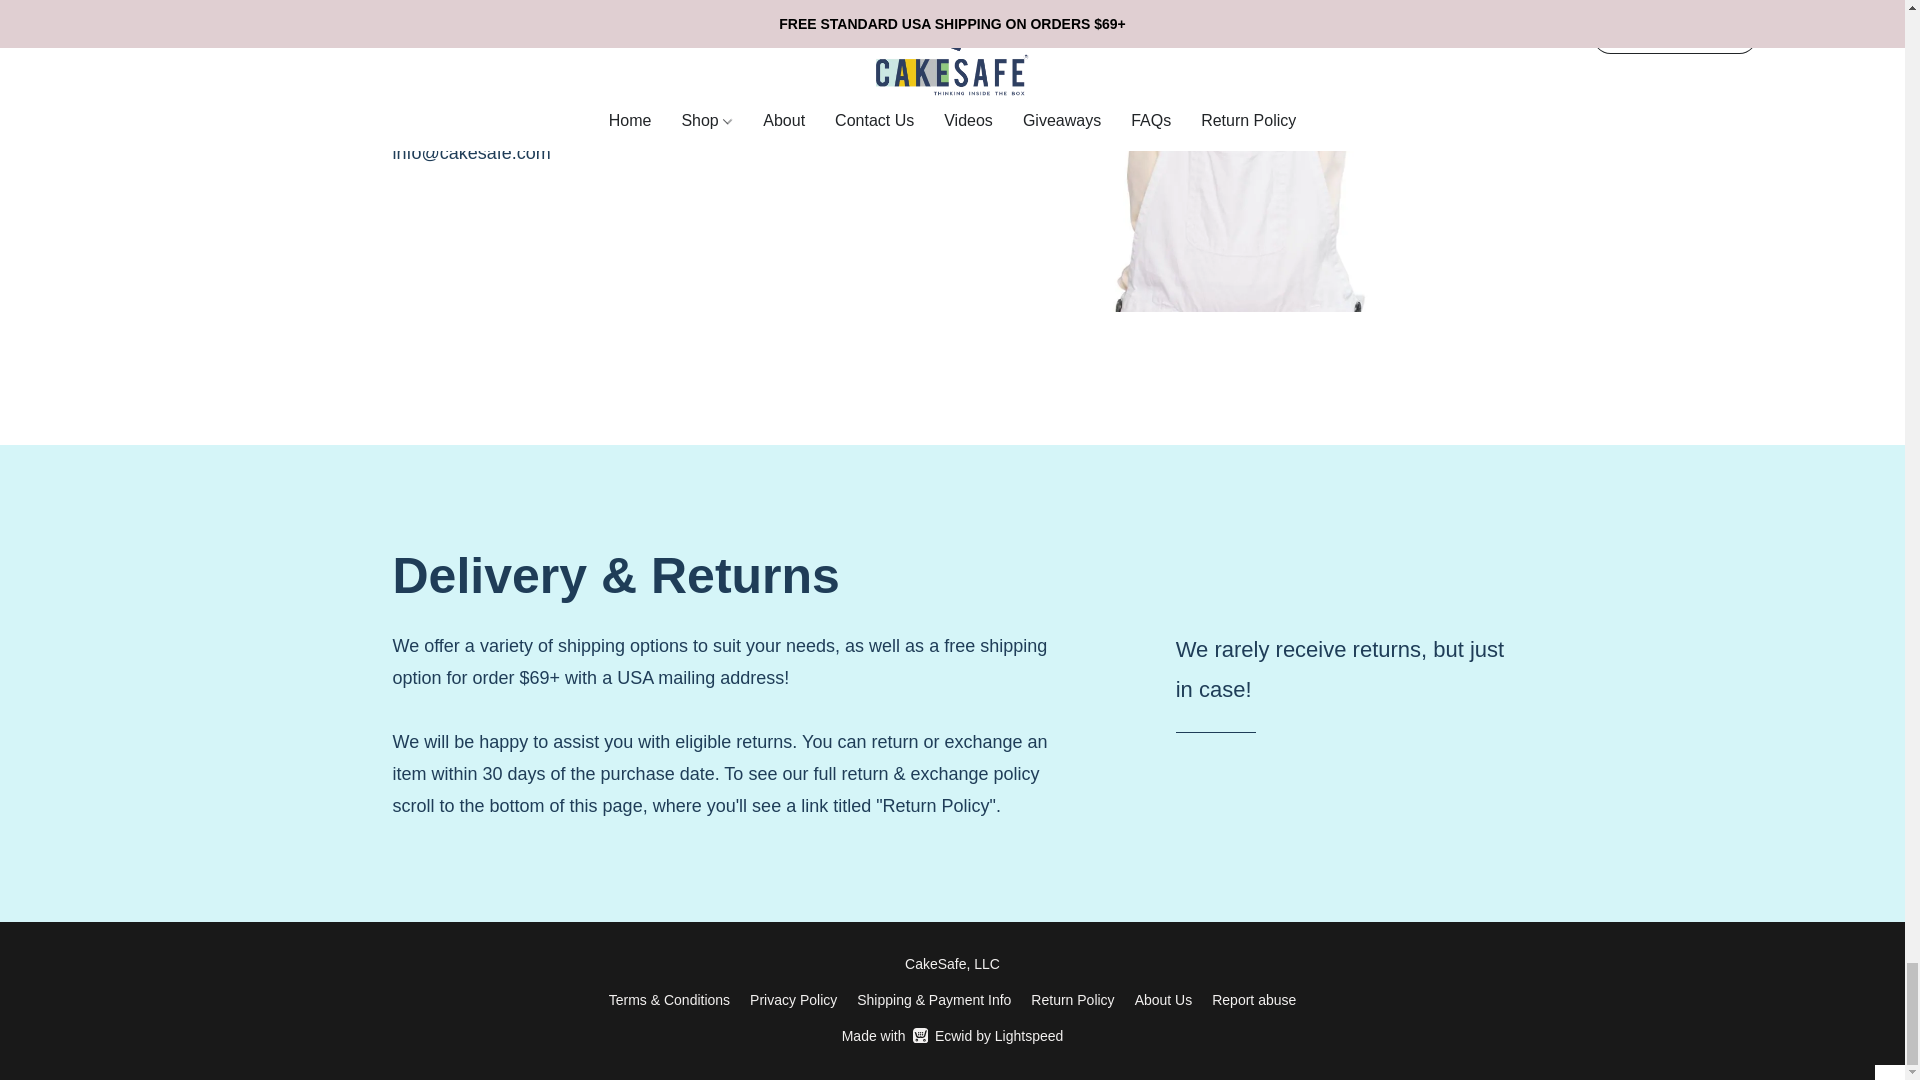  Describe the element at coordinates (952, 1035) in the screenshot. I see `Report abuse` at that location.